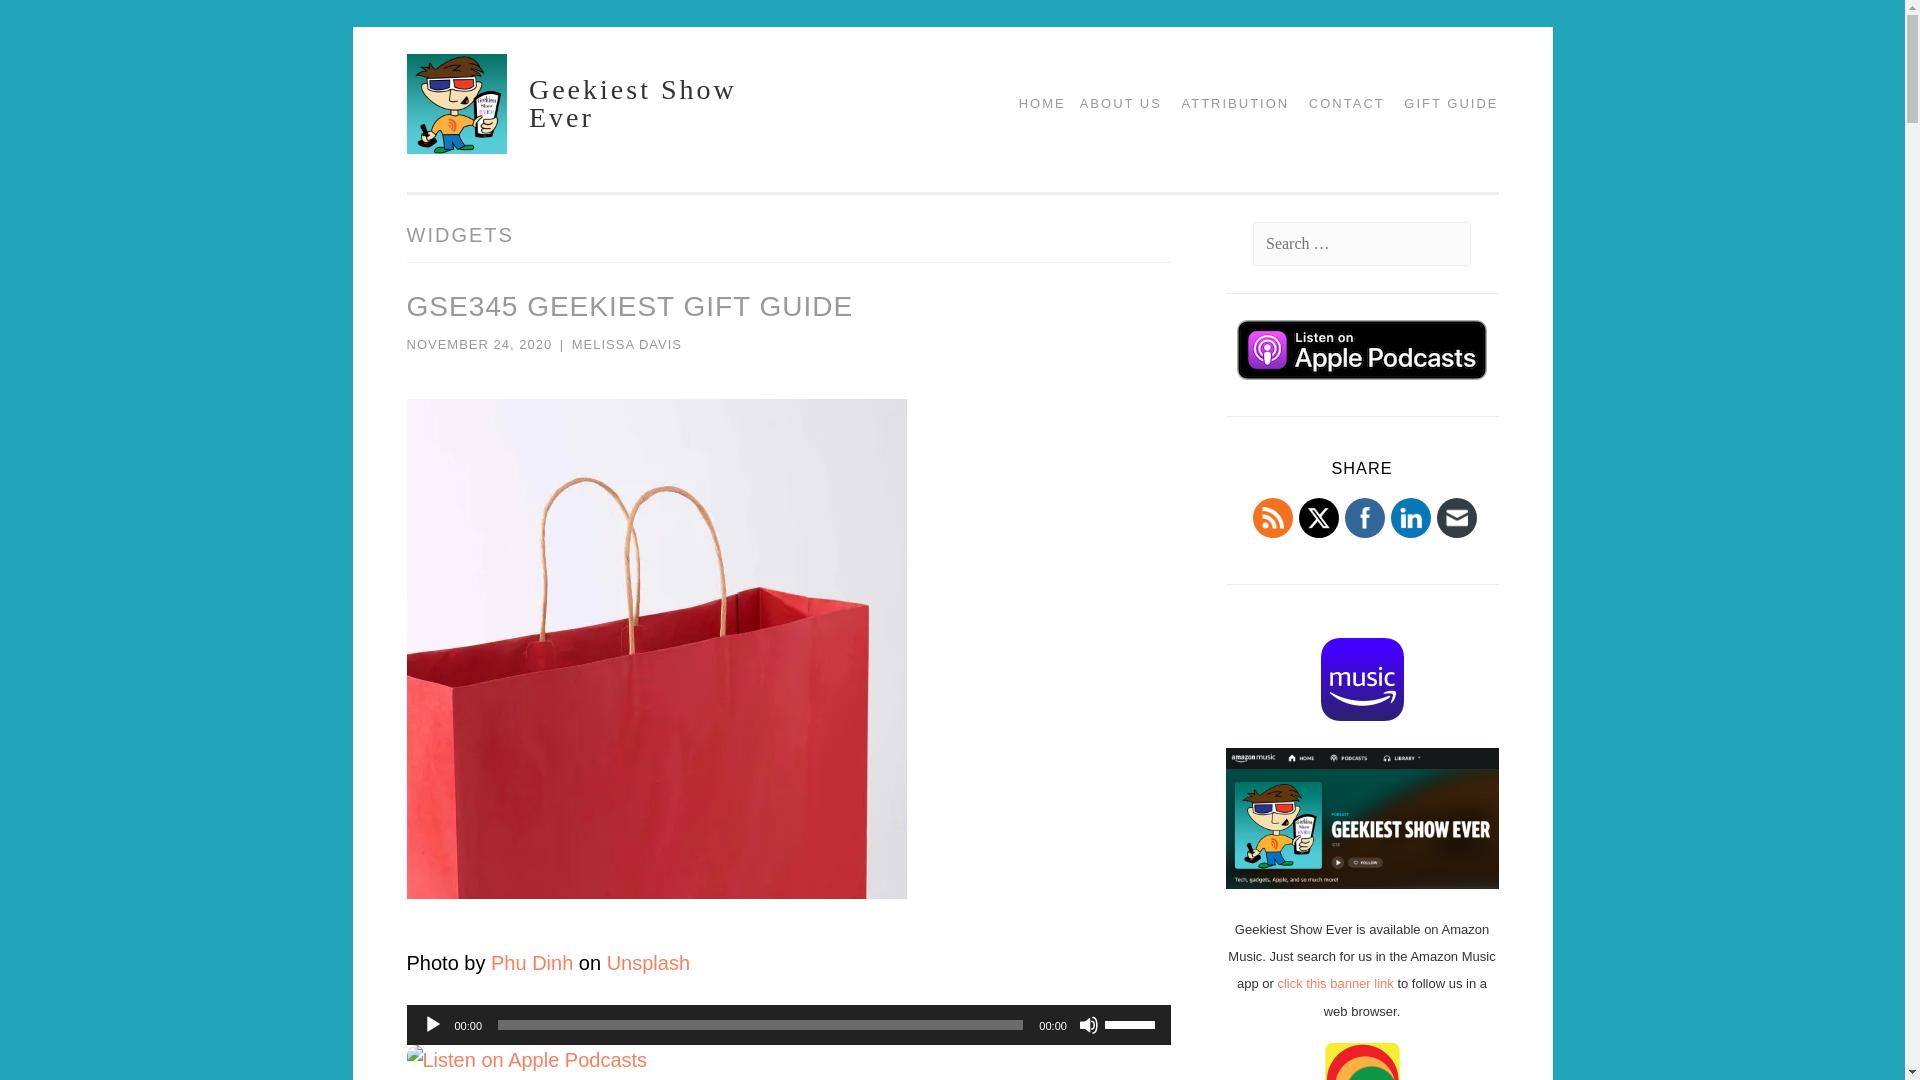 This screenshot has height=1080, width=1920. Describe the element at coordinates (626, 344) in the screenshot. I see `MELISSA DAVIS` at that location.